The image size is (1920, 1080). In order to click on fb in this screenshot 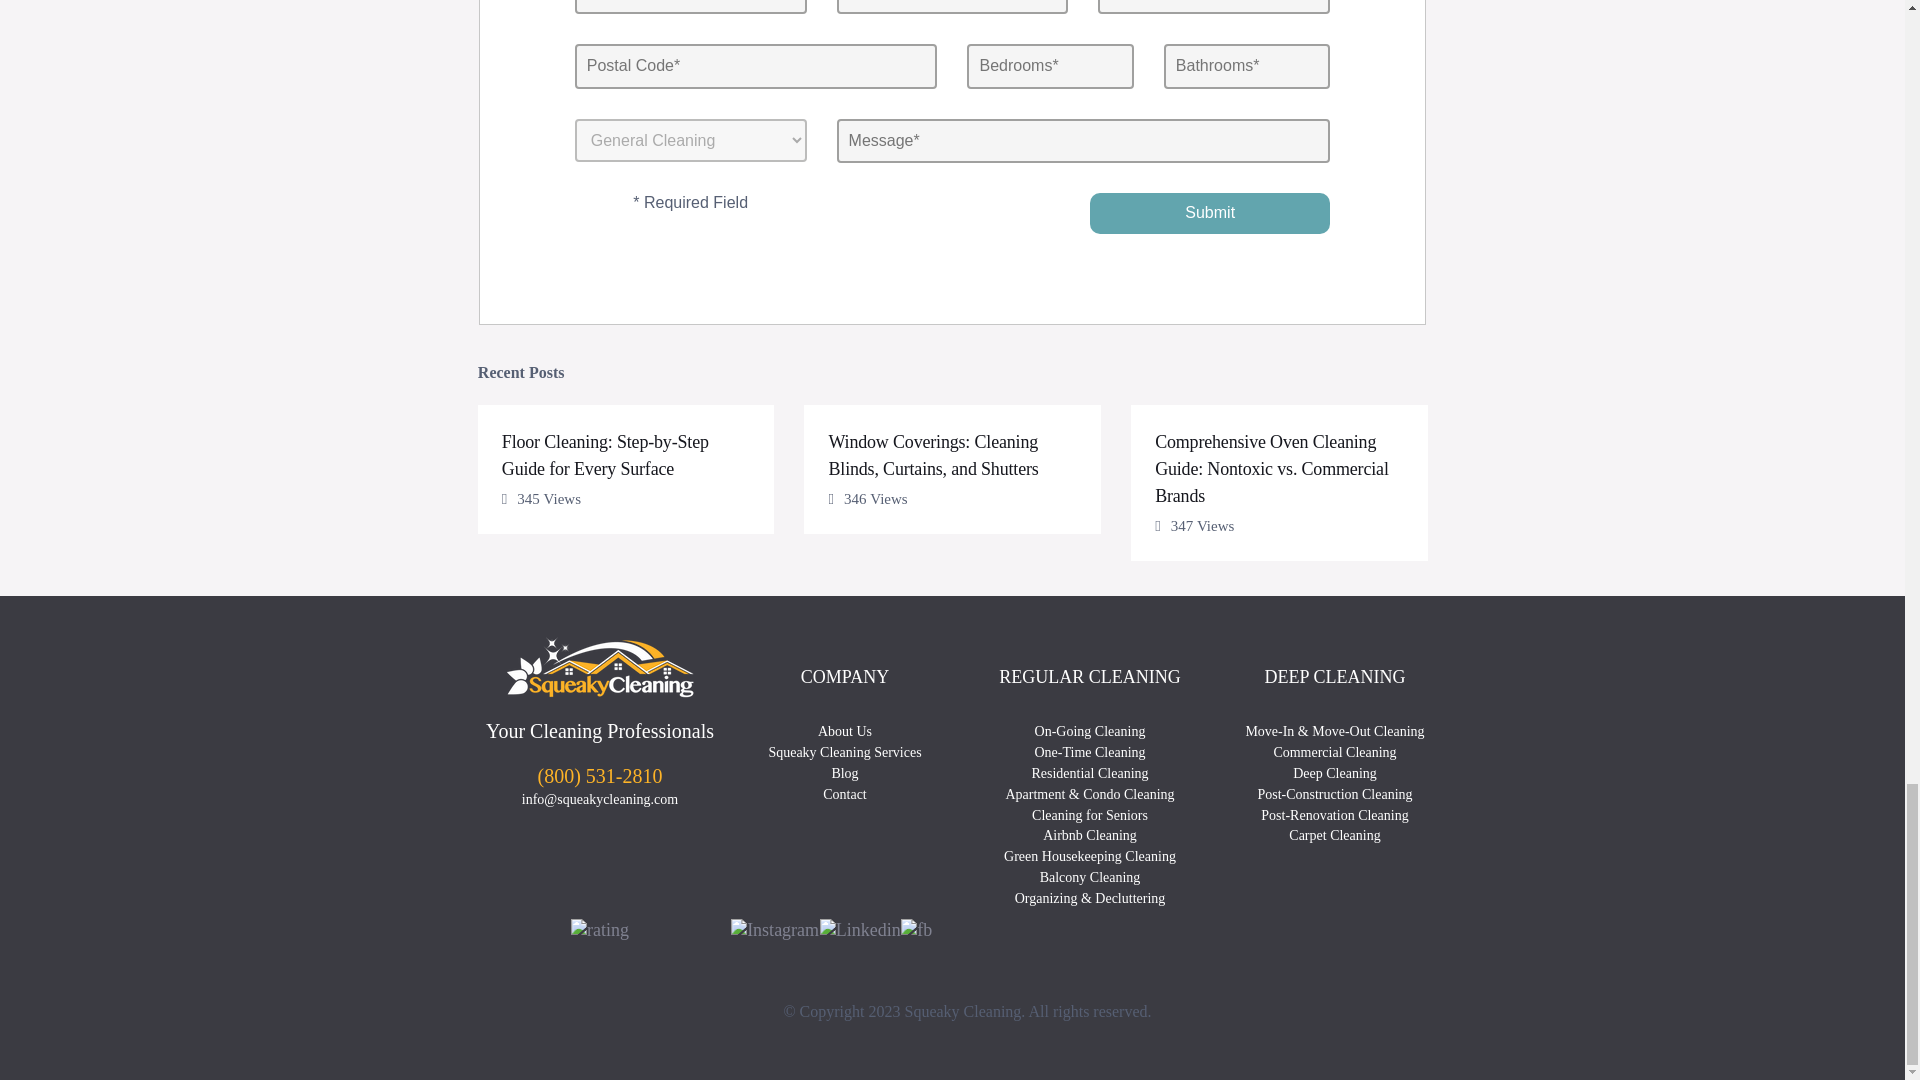, I will do `click(916, 930)`.